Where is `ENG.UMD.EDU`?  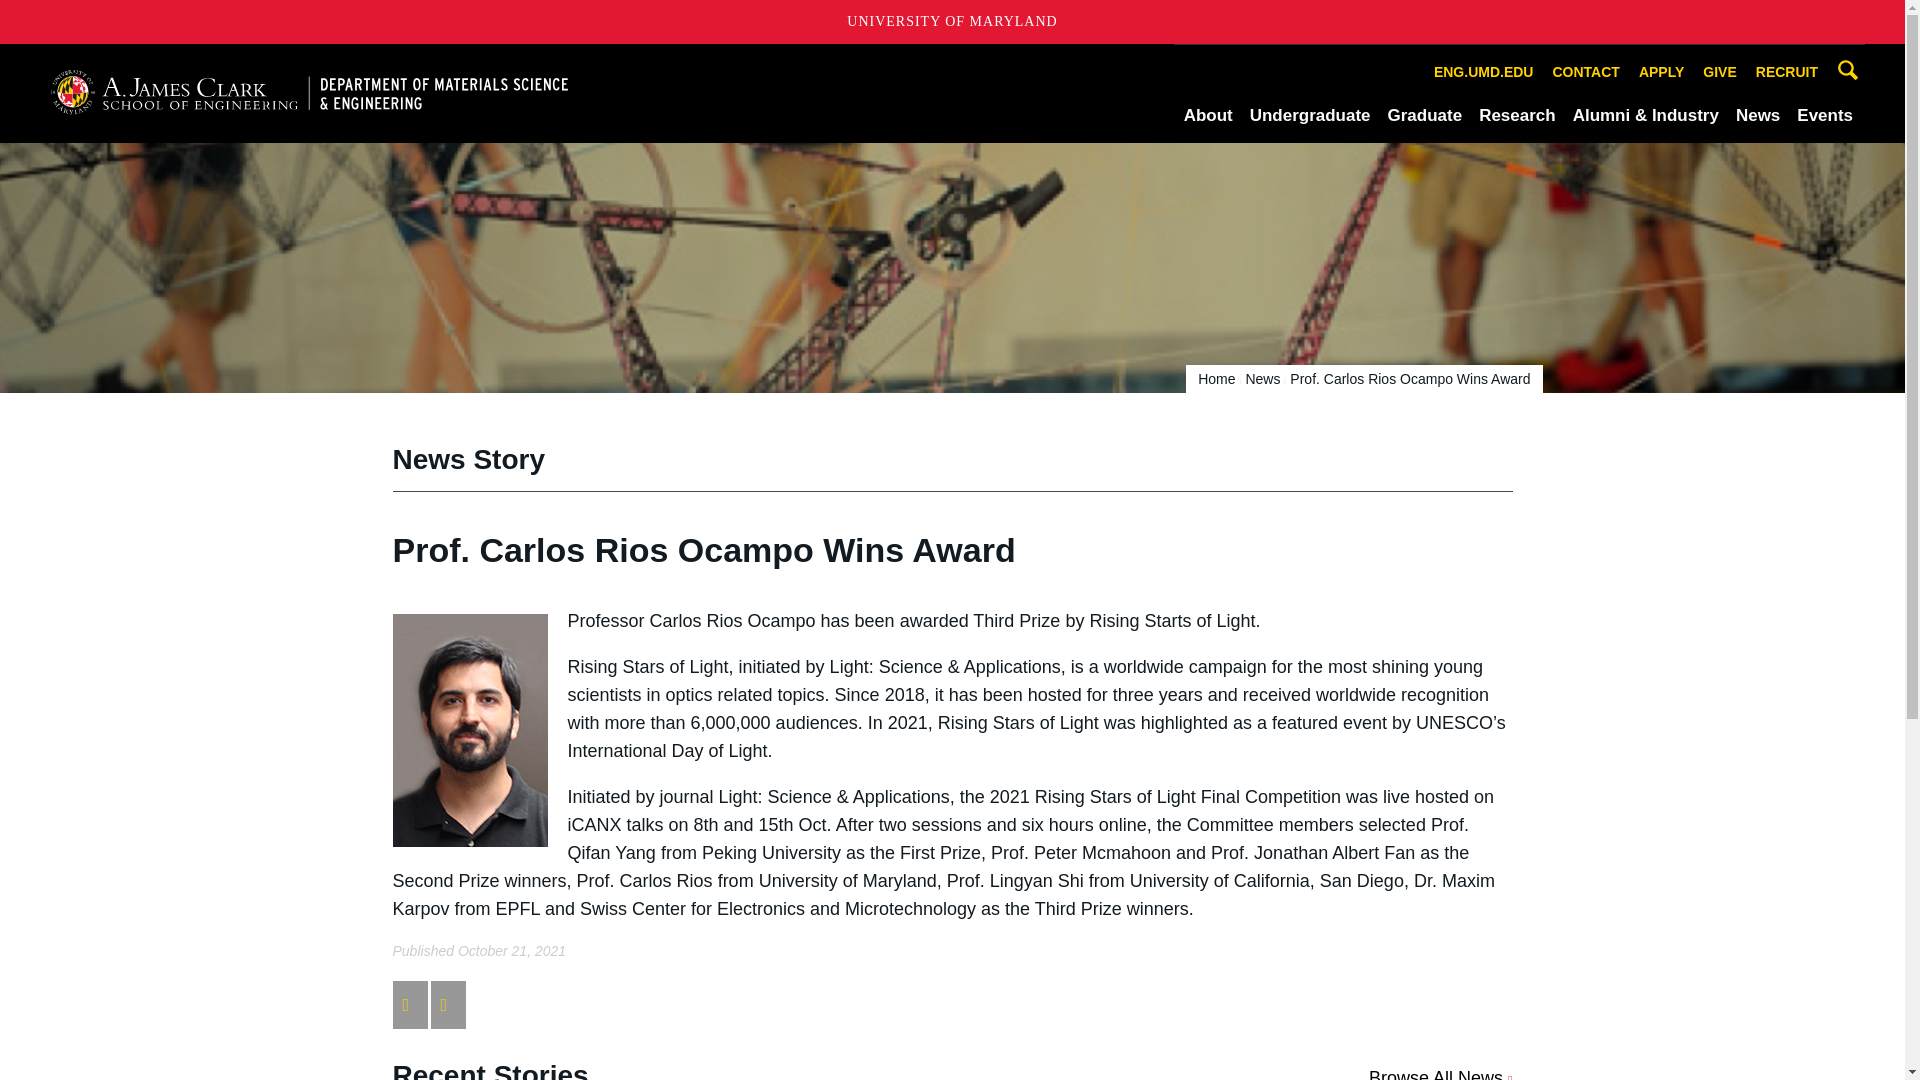
ENG.UMD.EDU is located at coordinates (1484, 72).